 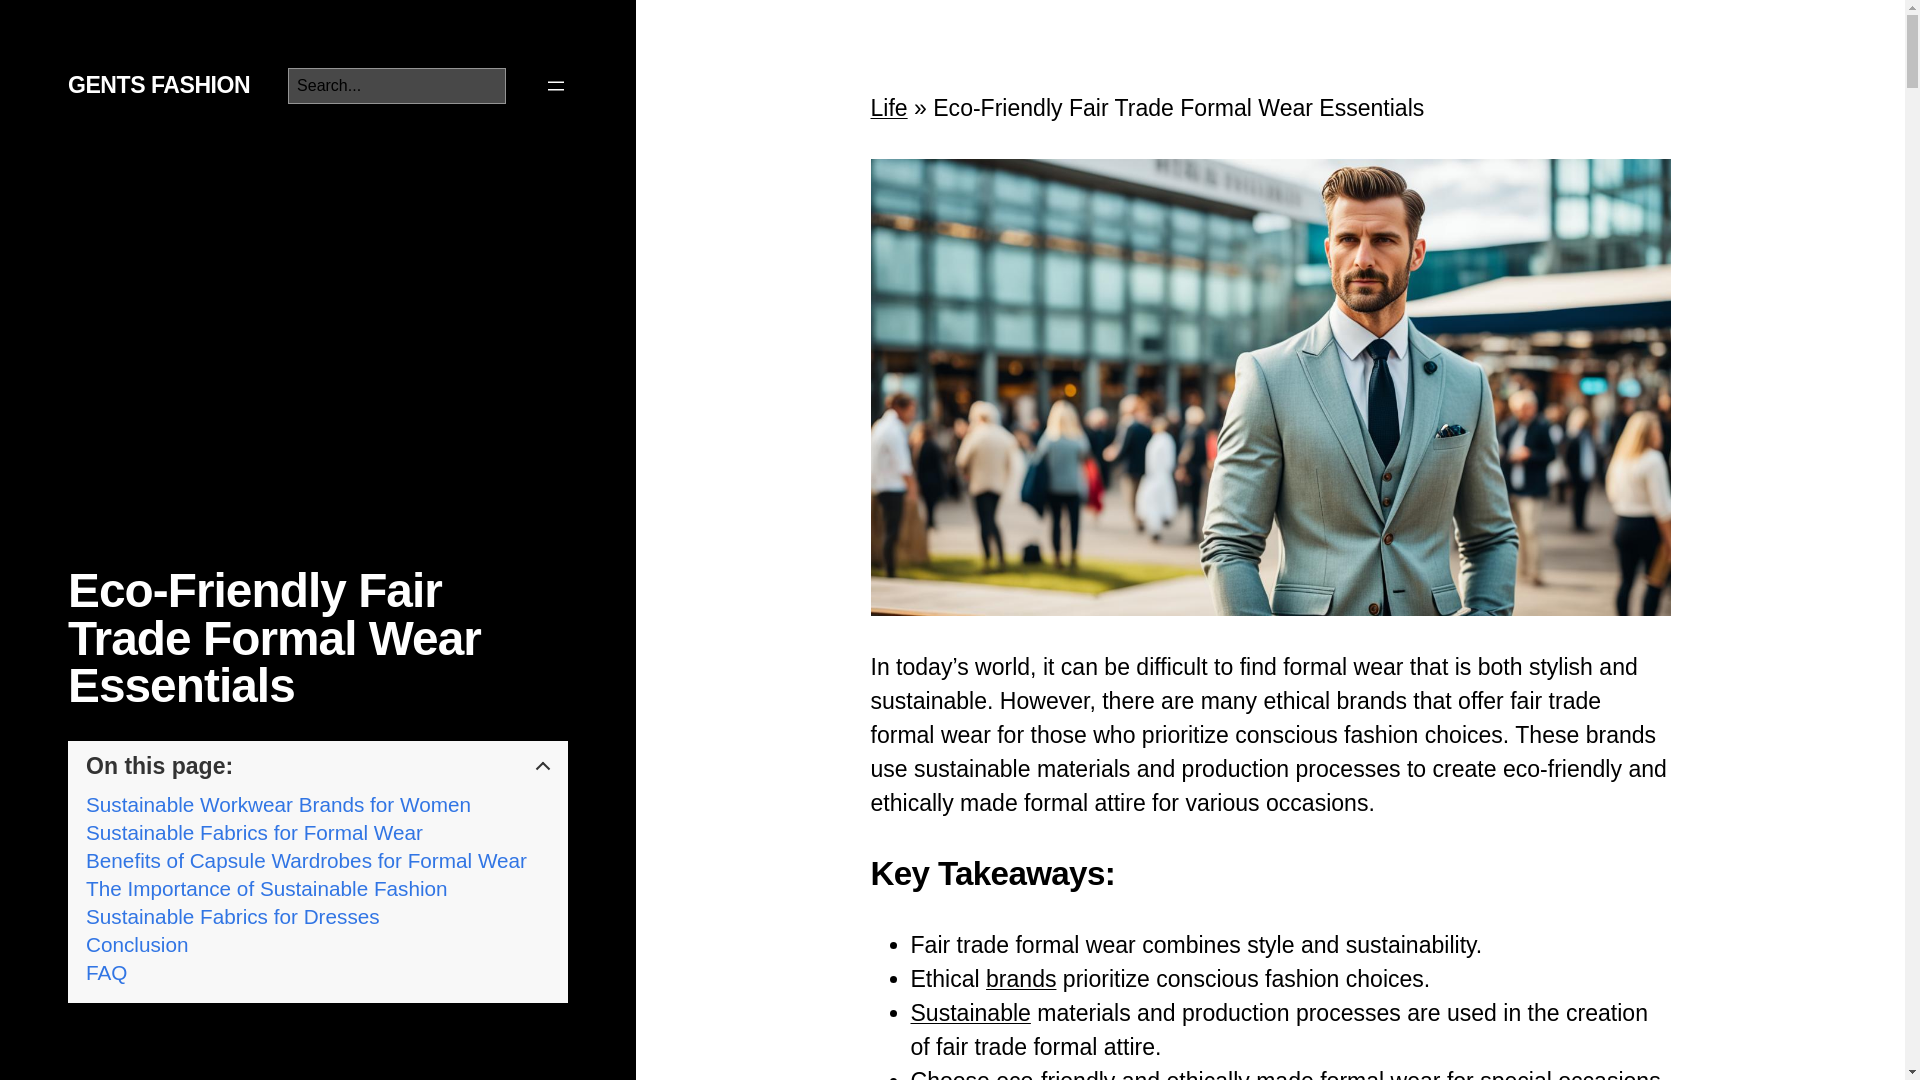 What do you see at coordinates (888, 108) in the screenshot?
I see `Life` at bounding box center [888, 108].